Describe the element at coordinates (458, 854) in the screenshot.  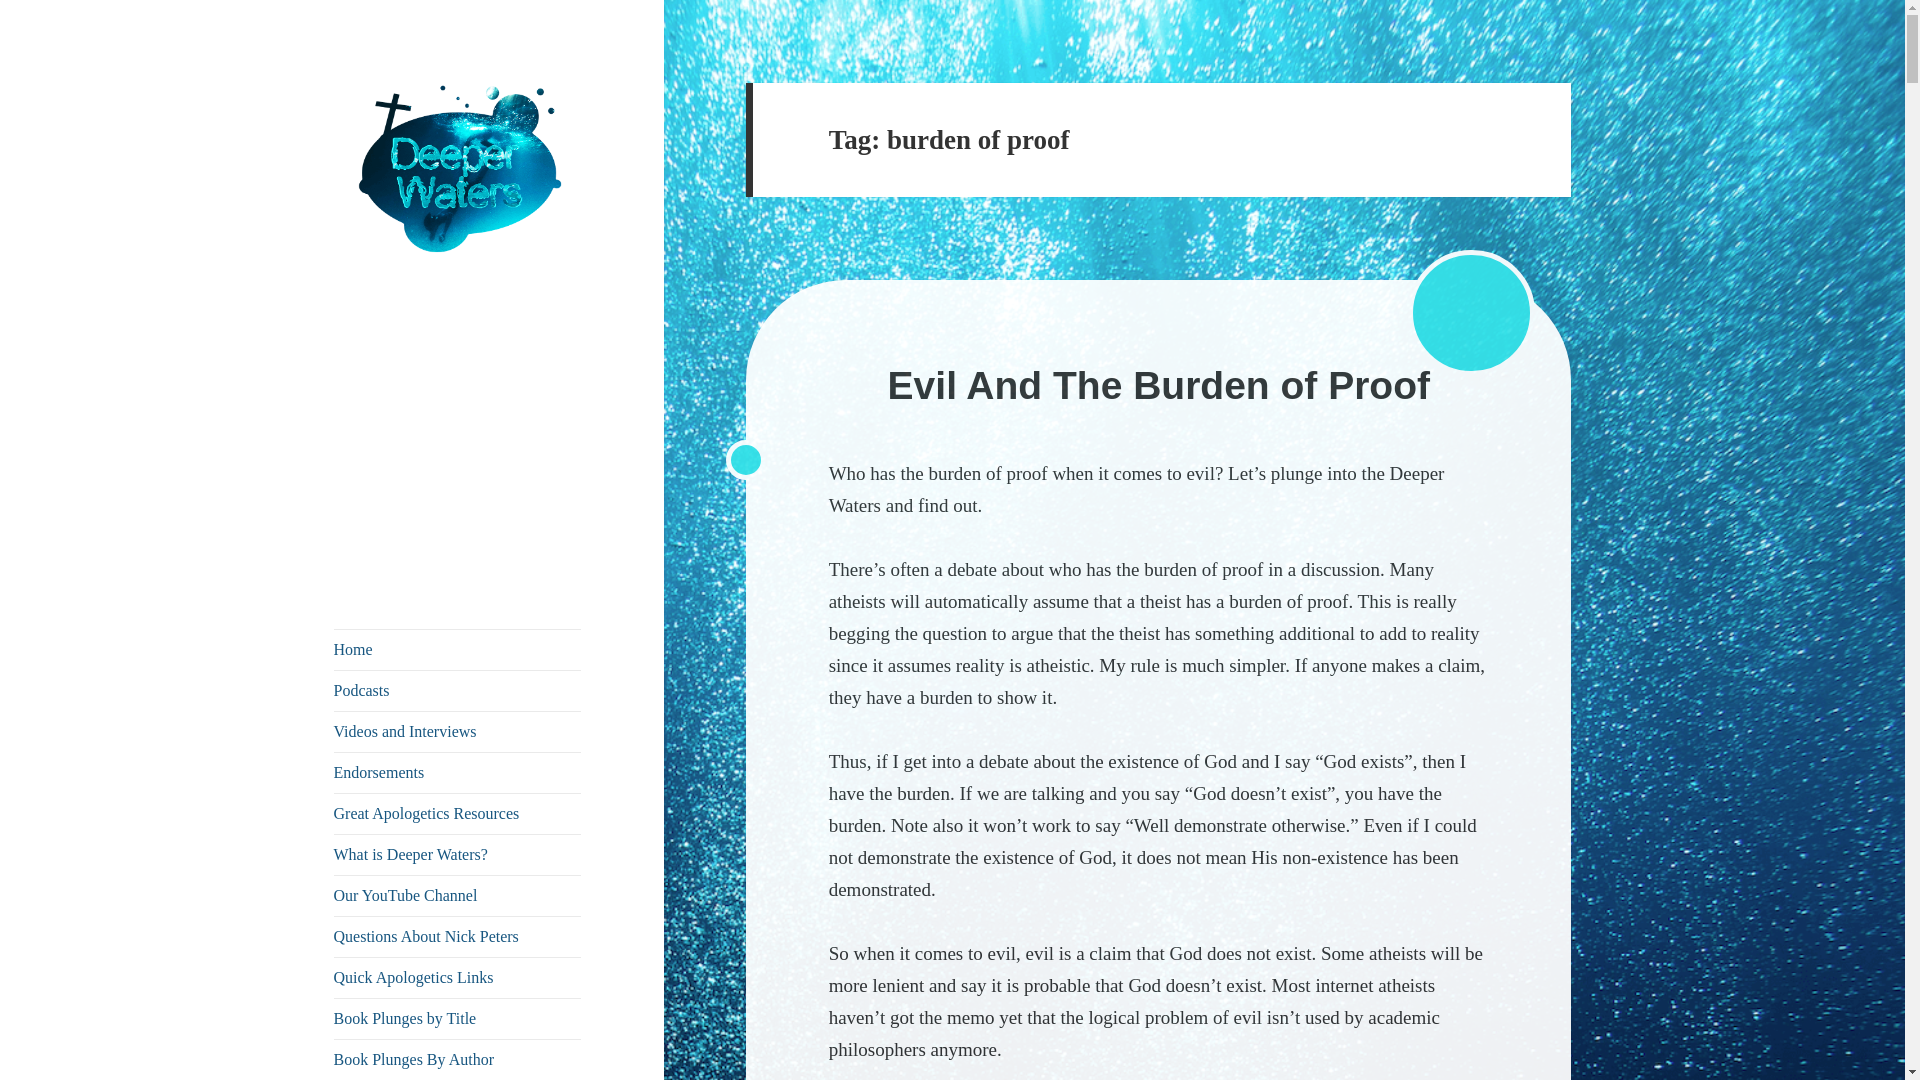
I see `What is Deeper Waters?` at that location.